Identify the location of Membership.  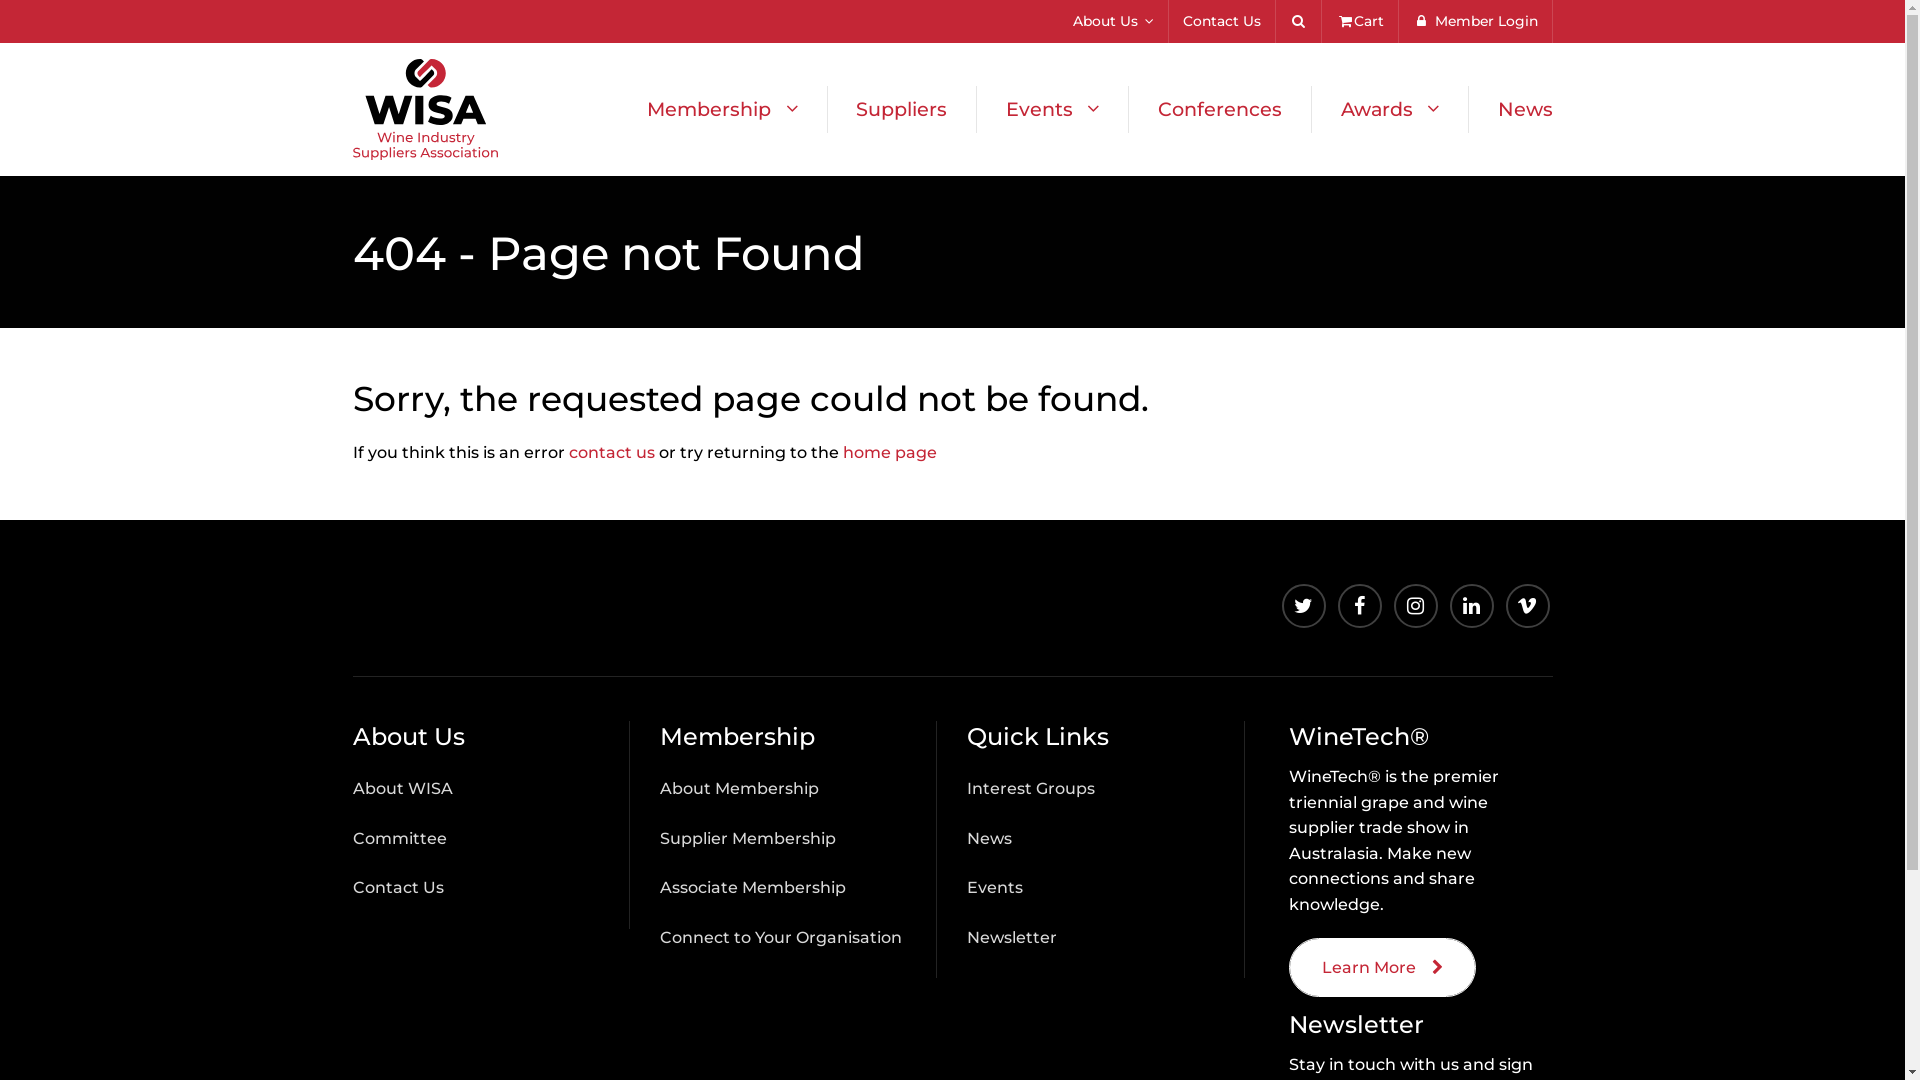
(723, 109).